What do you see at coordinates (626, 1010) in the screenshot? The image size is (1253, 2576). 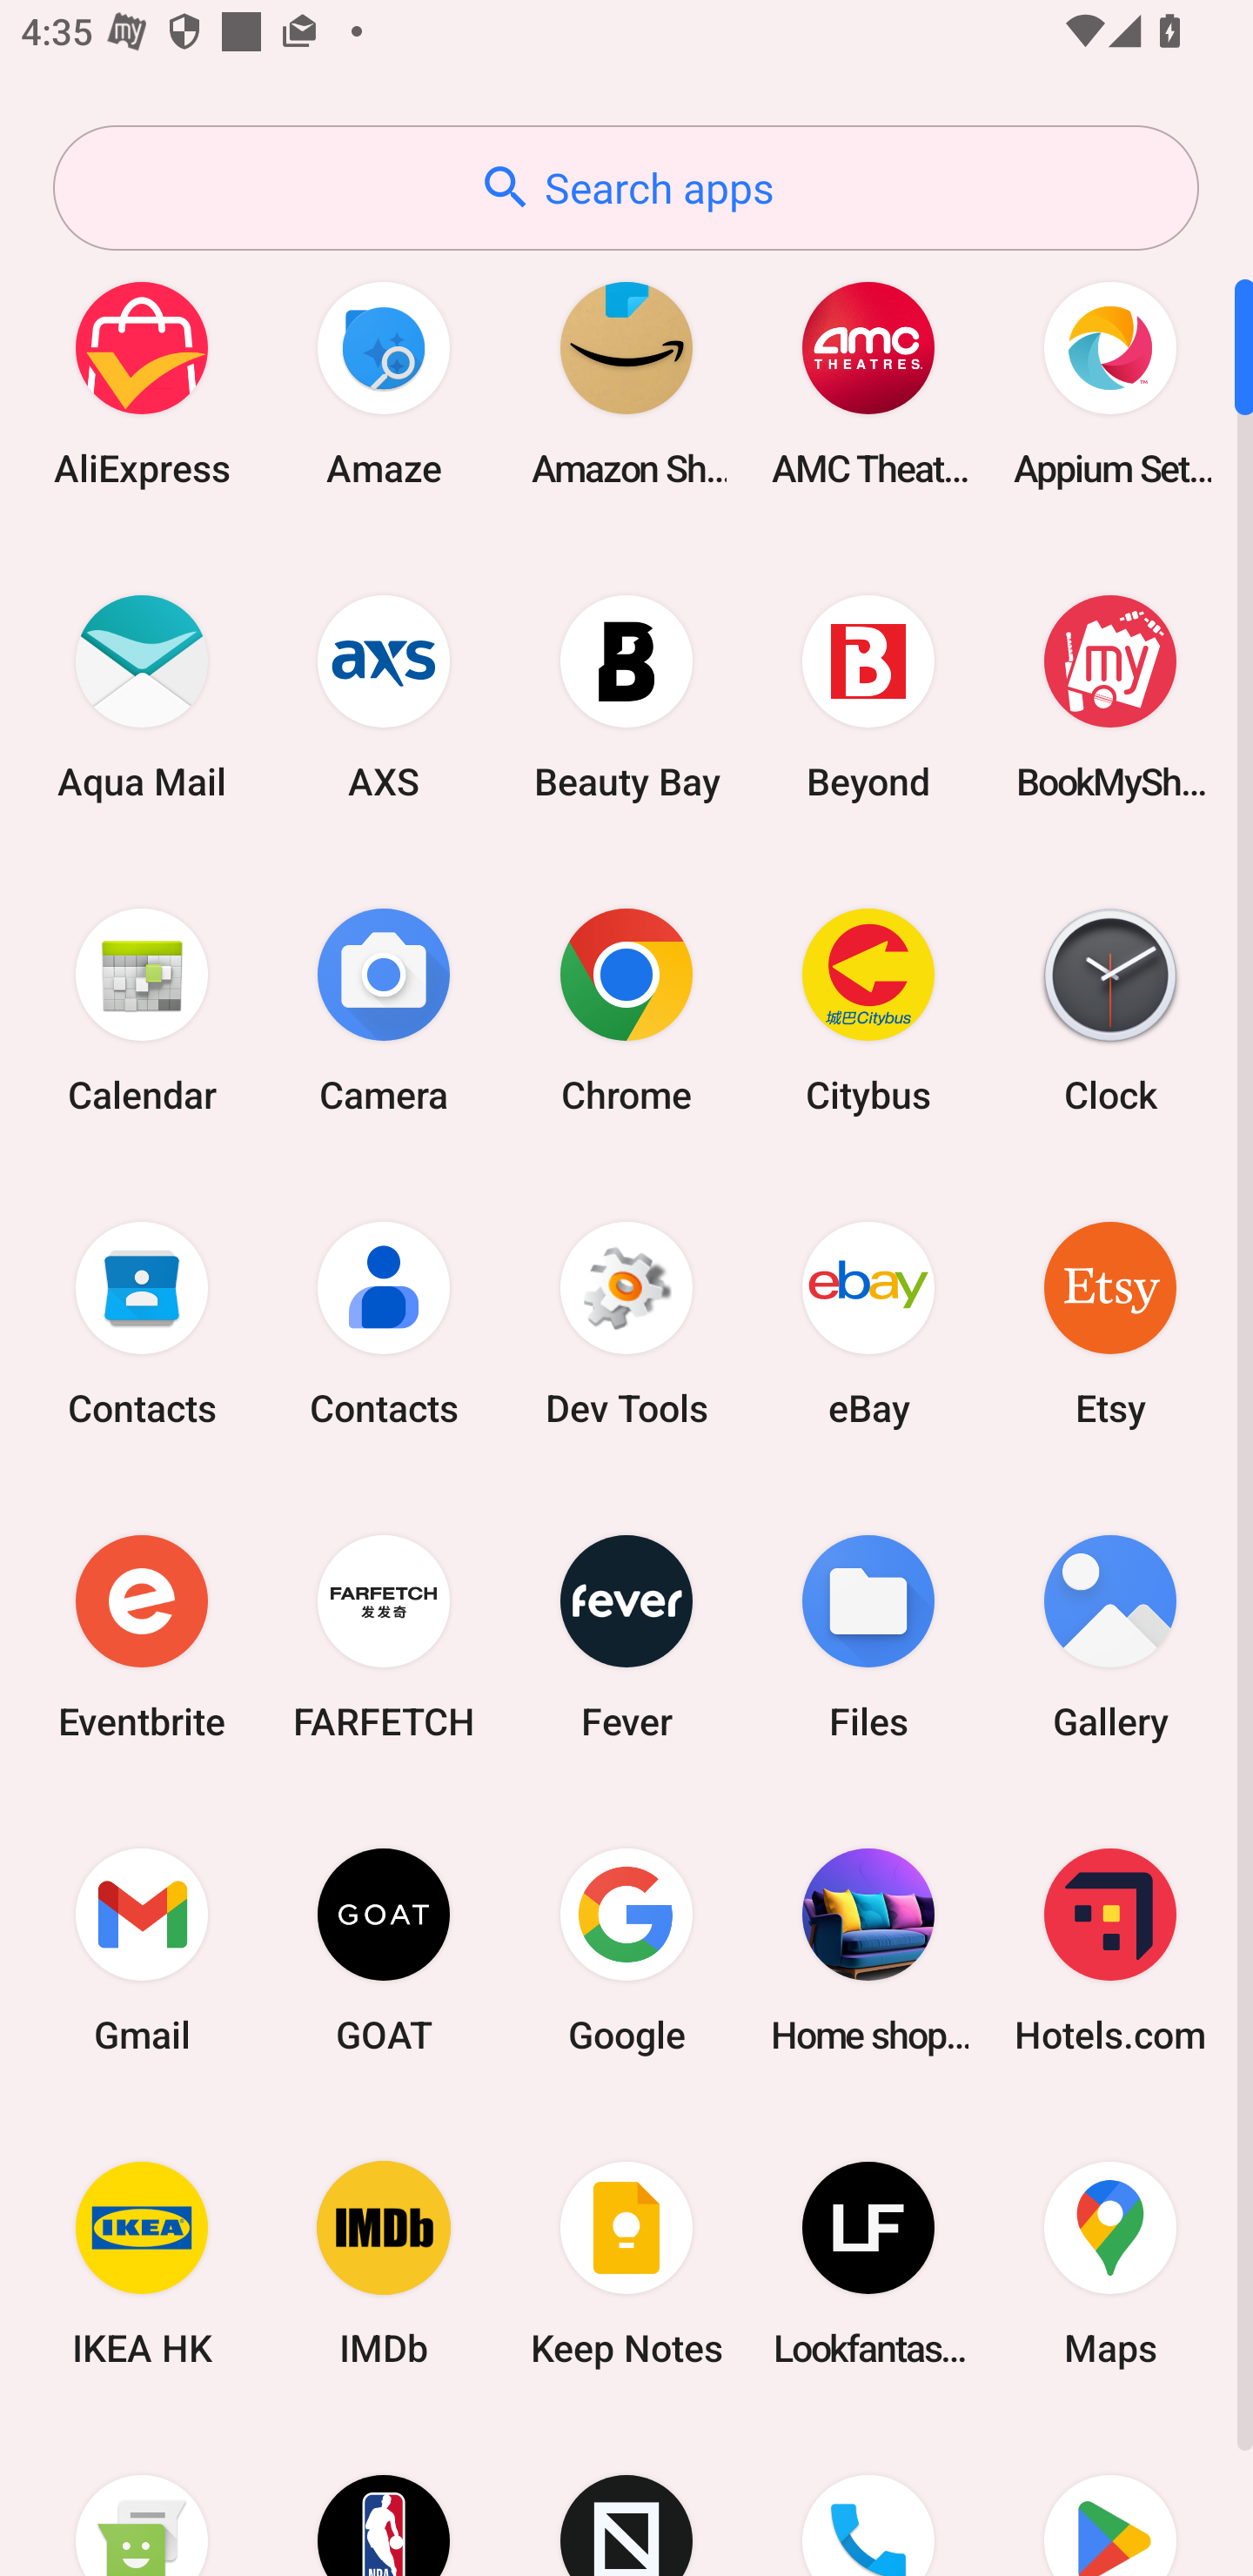 I see `Chrome` at bounding box center [626, 1010].